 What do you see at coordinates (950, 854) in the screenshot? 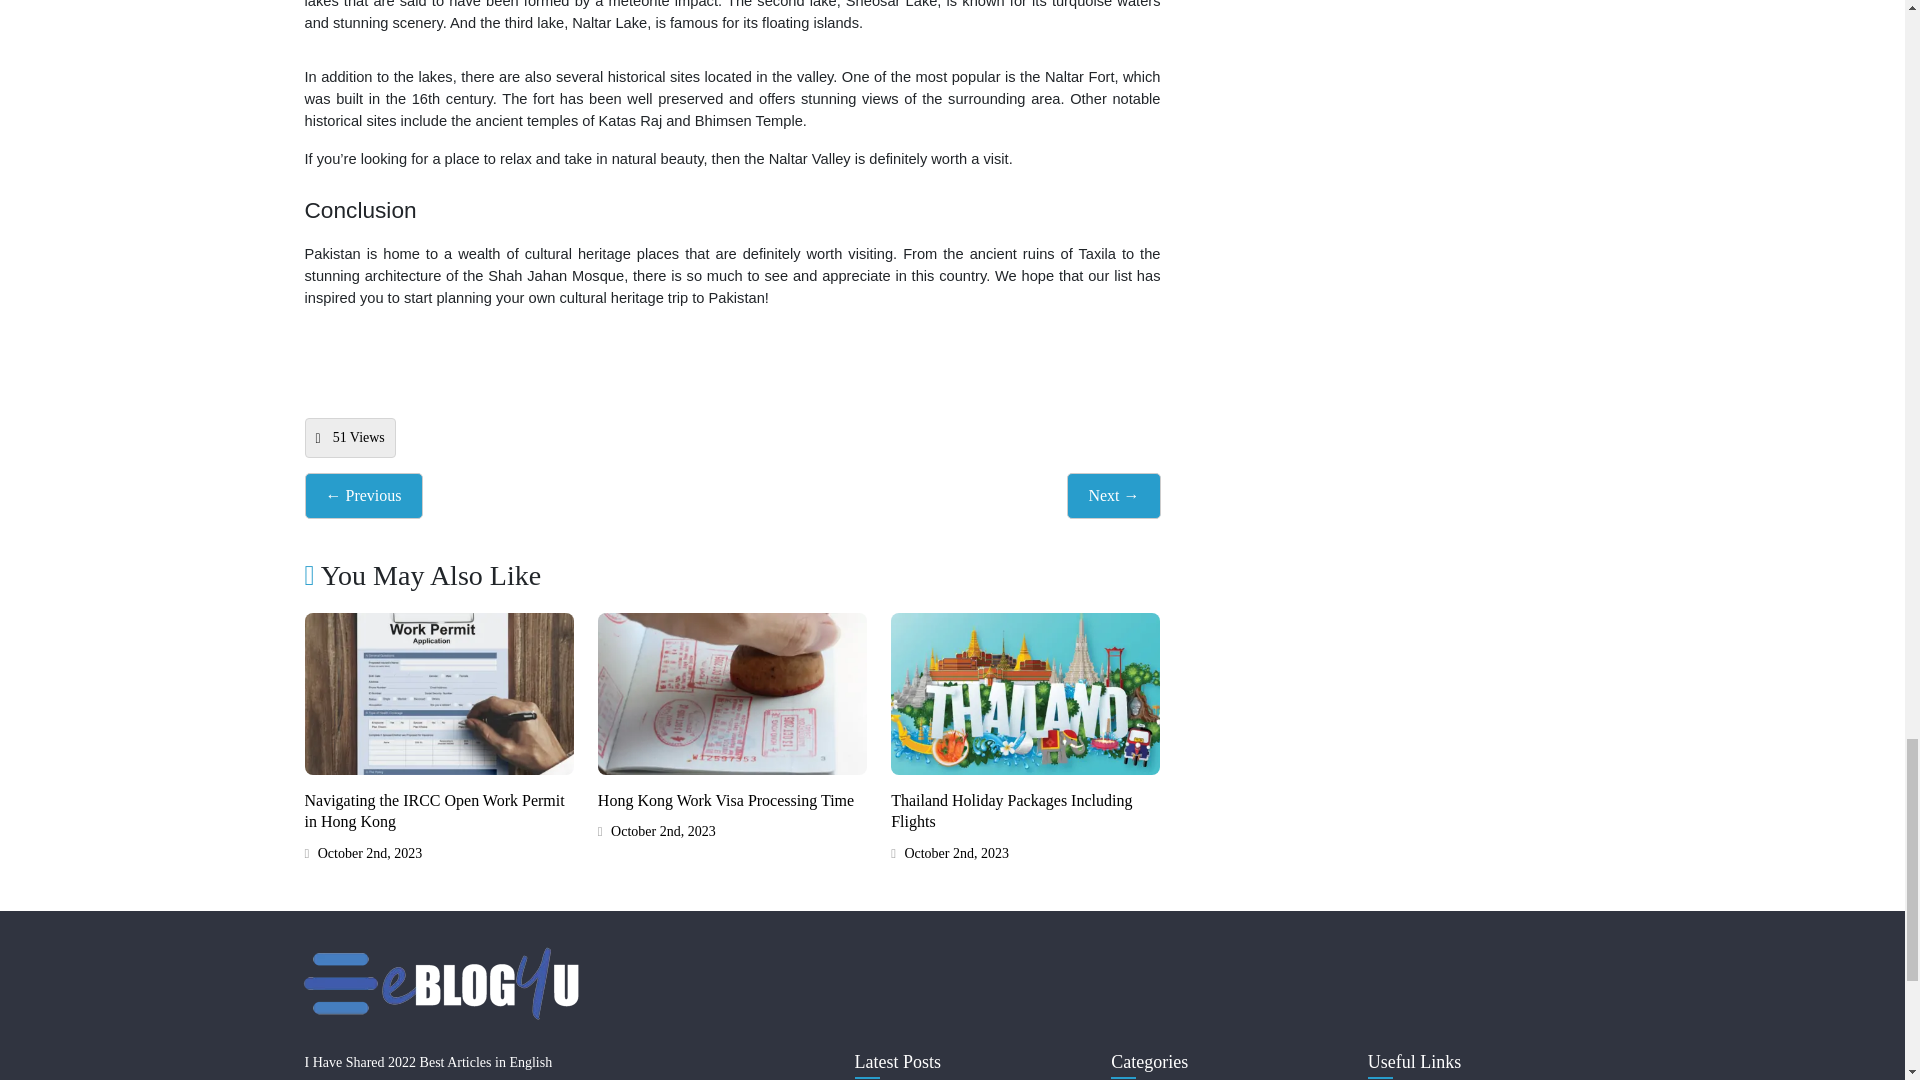
I see `October 2nd, 2023` at bounding box center [950, 854].